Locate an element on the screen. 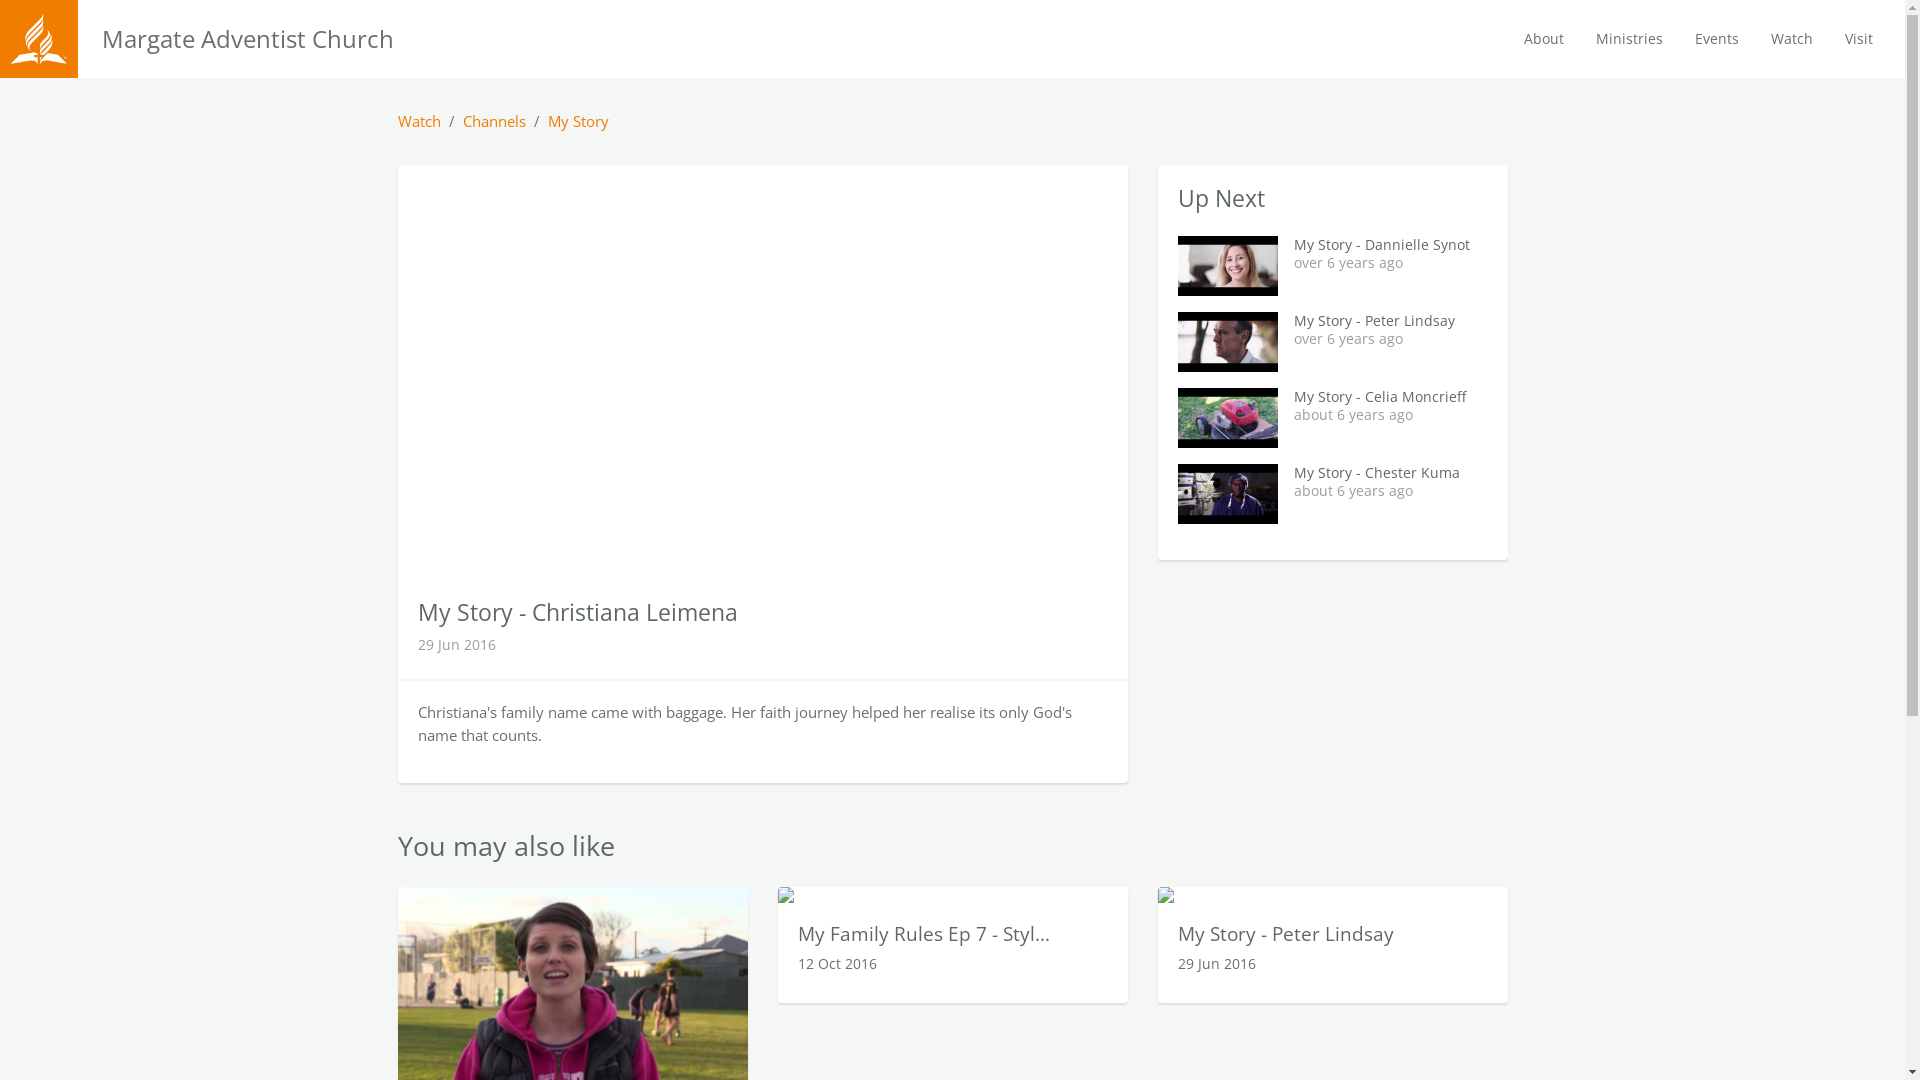 The height and width of the screenshot is (1080, 1920). Ministries is located at coordinates (1630, 39).